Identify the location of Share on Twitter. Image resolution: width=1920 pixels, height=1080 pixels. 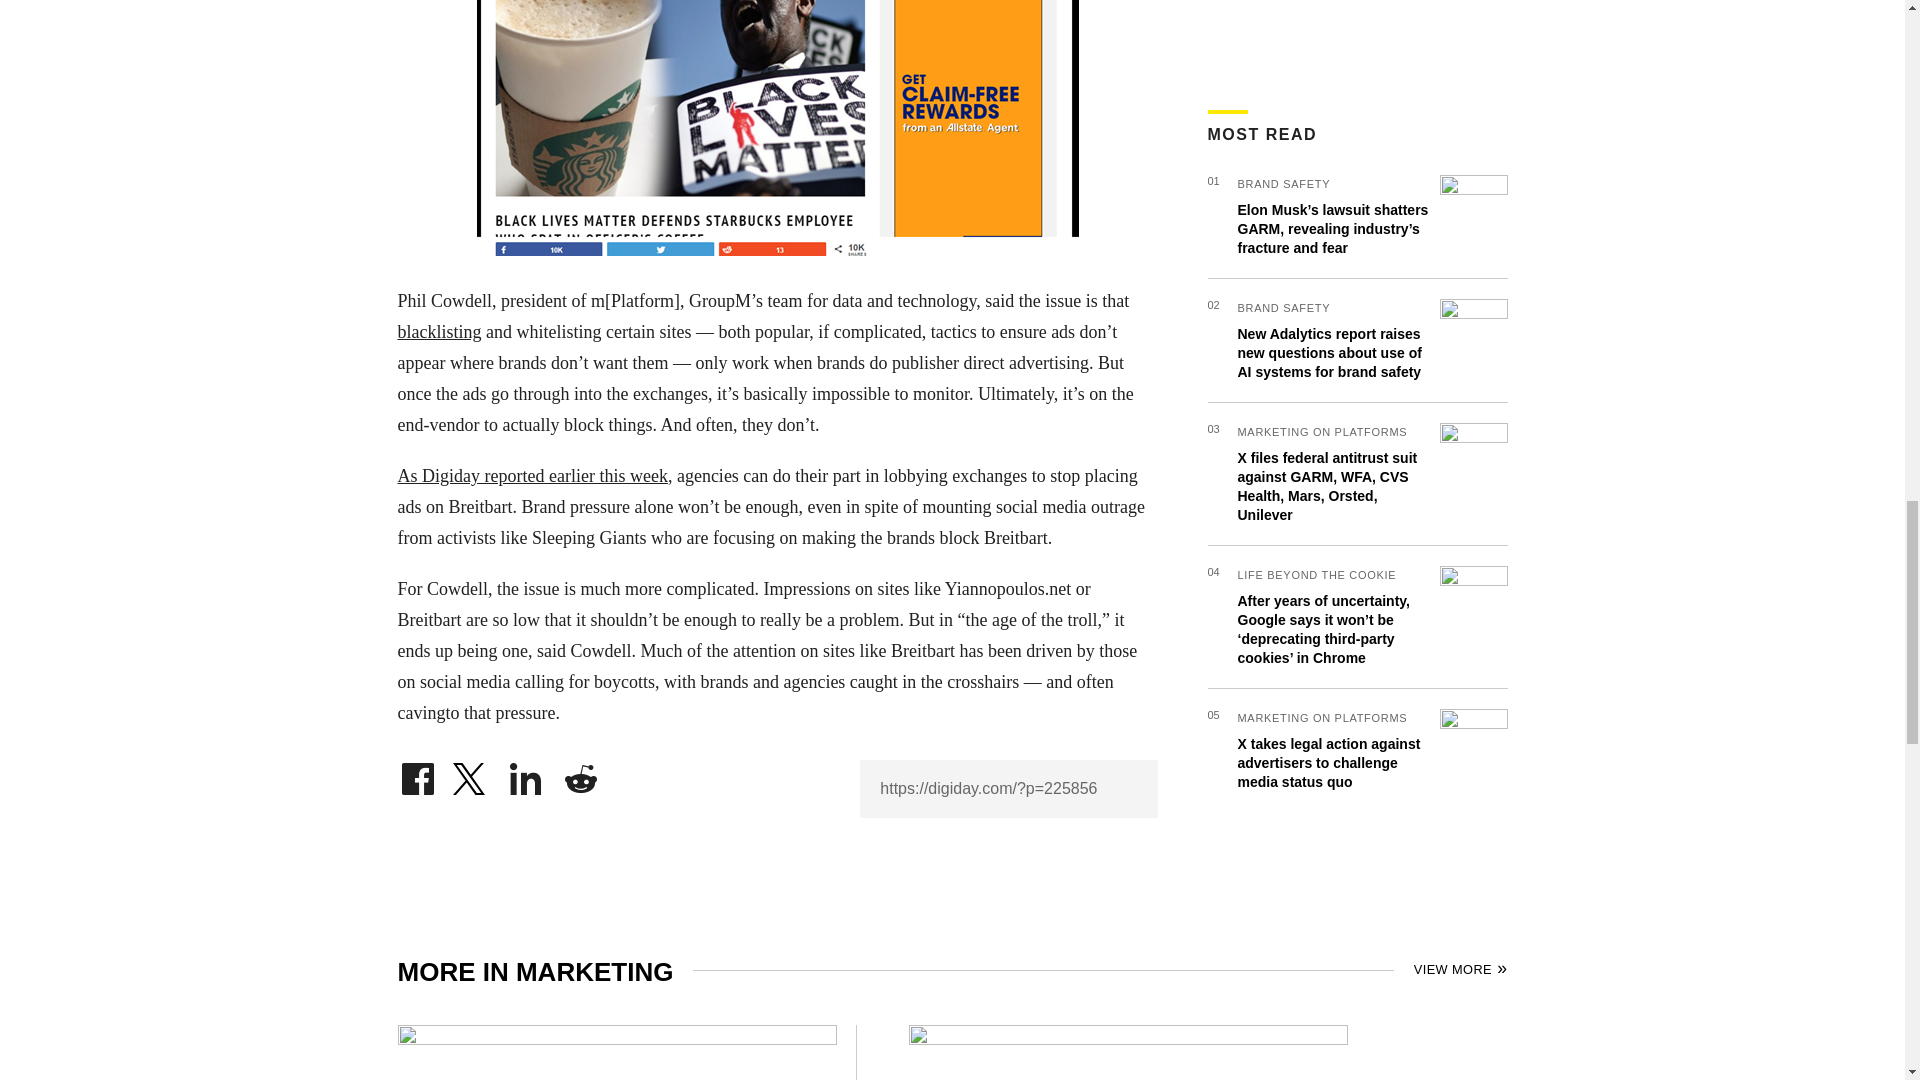
(471, 774).